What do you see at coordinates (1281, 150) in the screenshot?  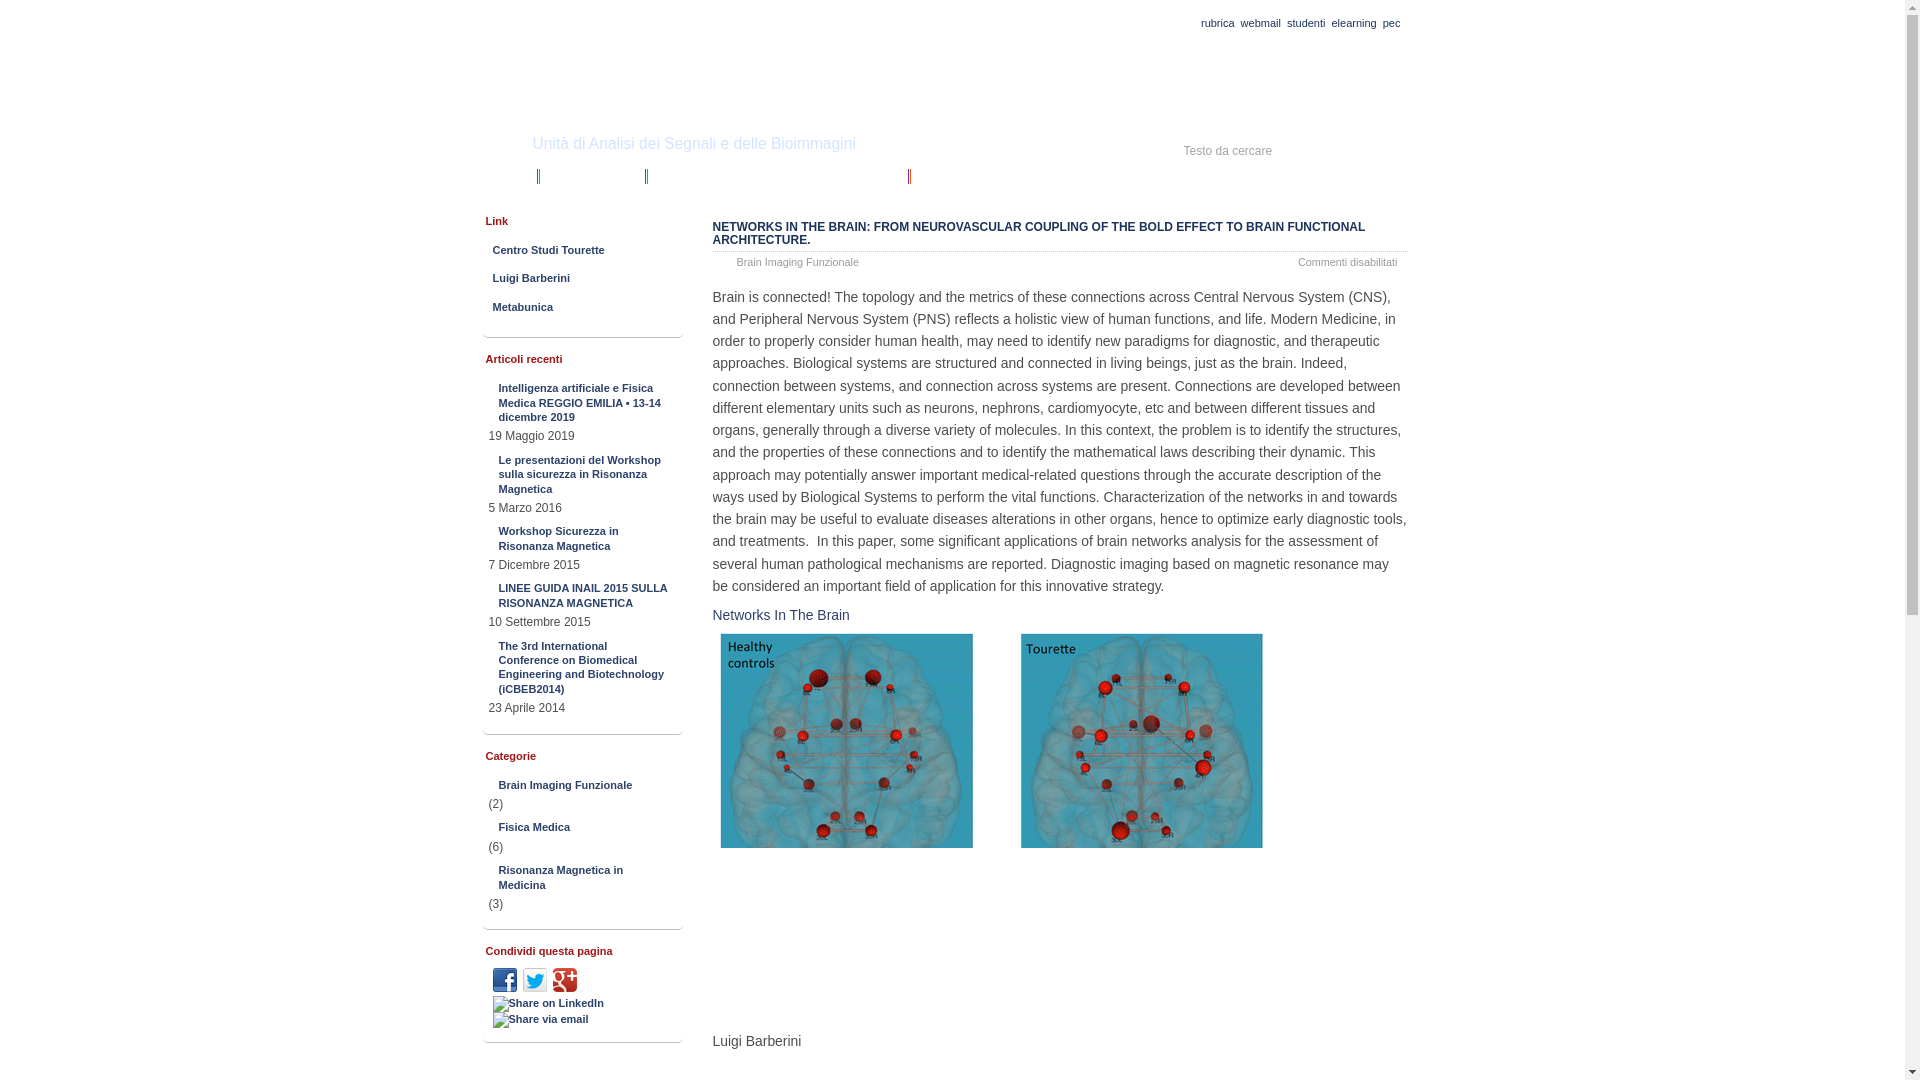 I see `Testo da cercare` at bounding box center [1281, 150].